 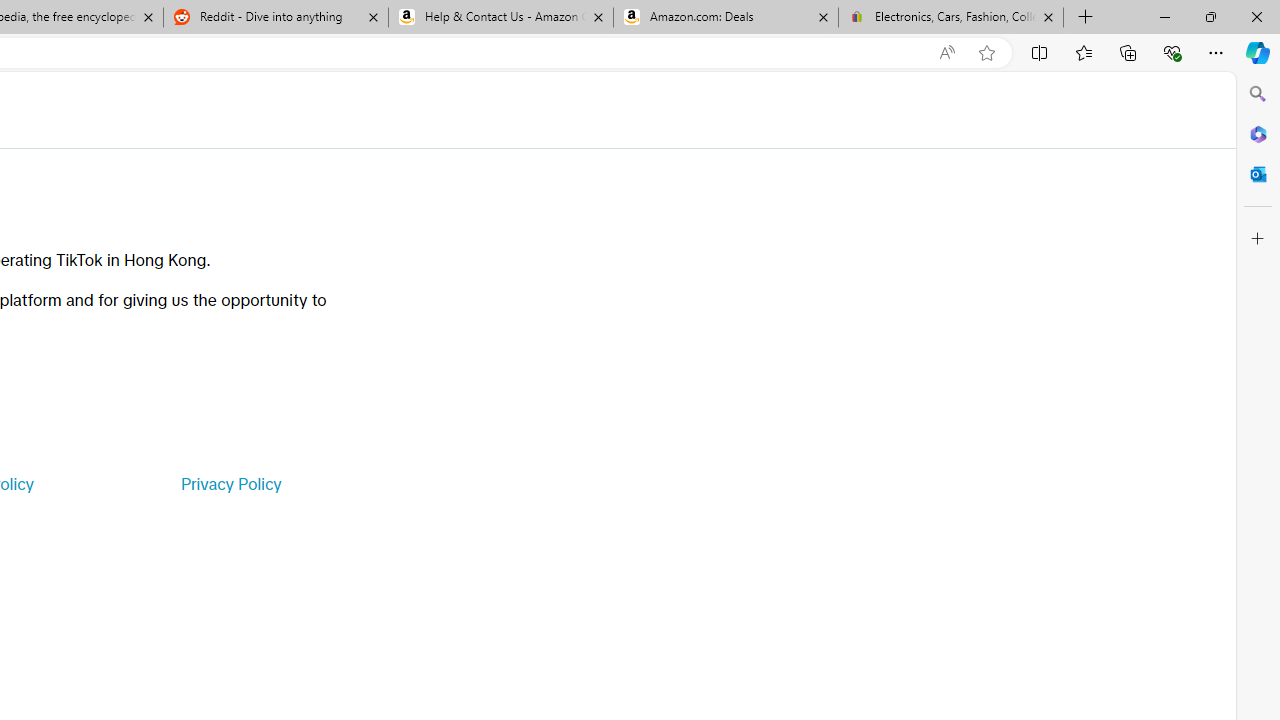 What do you see at coordinates (275, 18) in the screenshot?
I see `Reddit - Dive into anything` at bounding box center [275, 18].